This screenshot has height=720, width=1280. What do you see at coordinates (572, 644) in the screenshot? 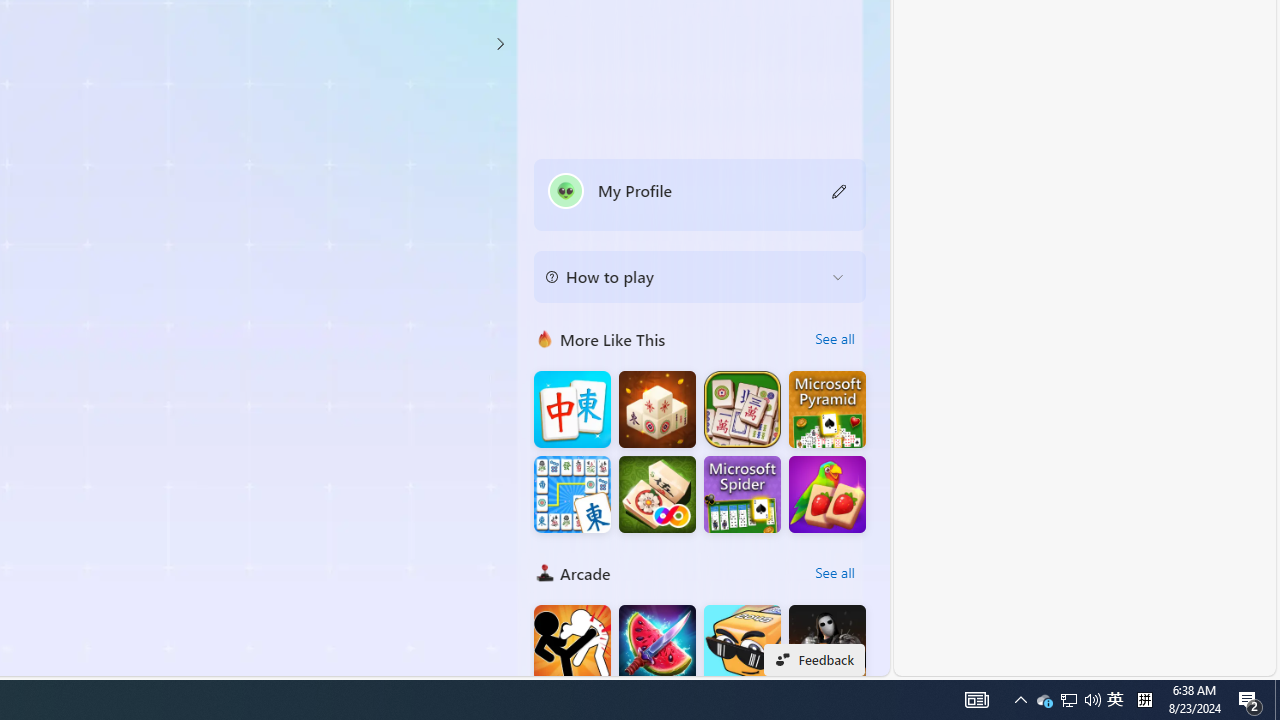
I see `Stickman Fighter : Mega Brawl` at bounding box center [572, 644].